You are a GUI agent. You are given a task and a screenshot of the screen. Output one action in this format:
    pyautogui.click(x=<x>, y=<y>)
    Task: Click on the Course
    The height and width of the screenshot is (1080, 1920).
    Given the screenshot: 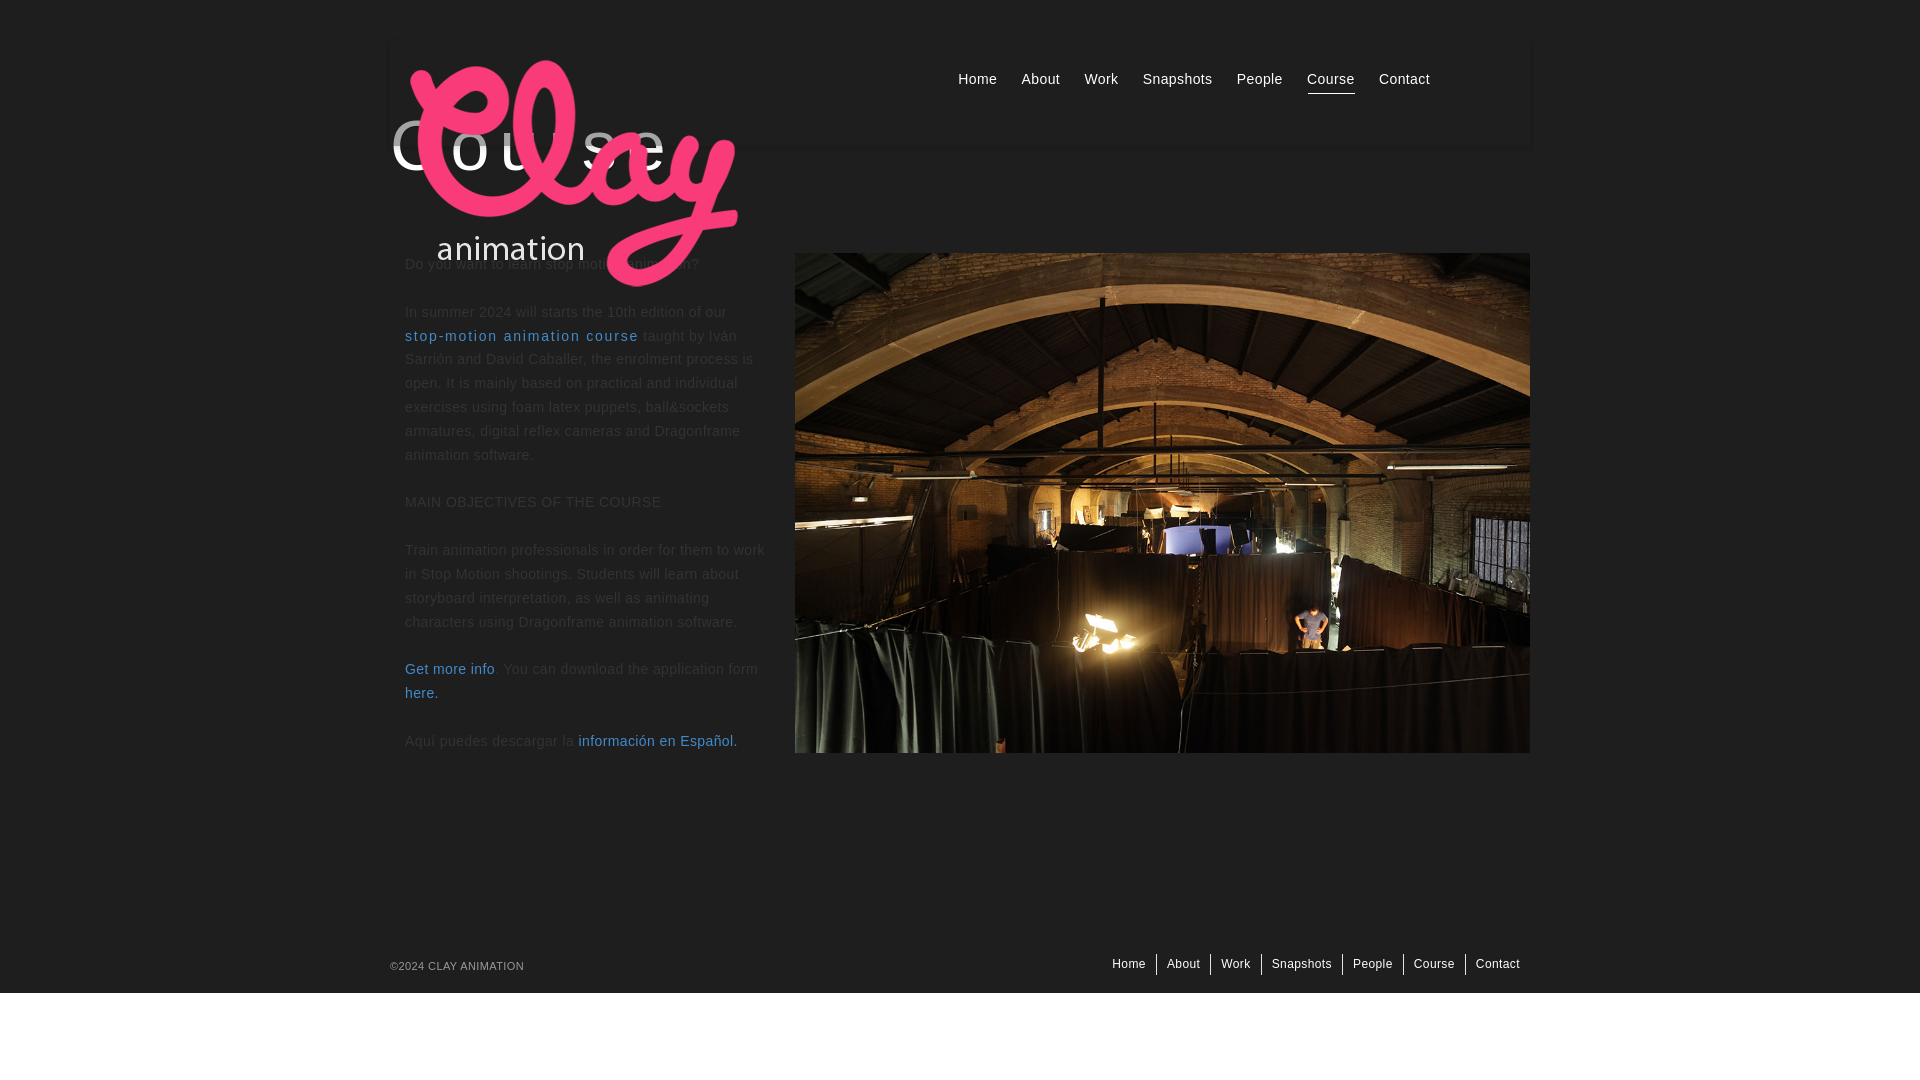 What is the action you would take?
    pyautogui.click(x=1434, y=964)
    